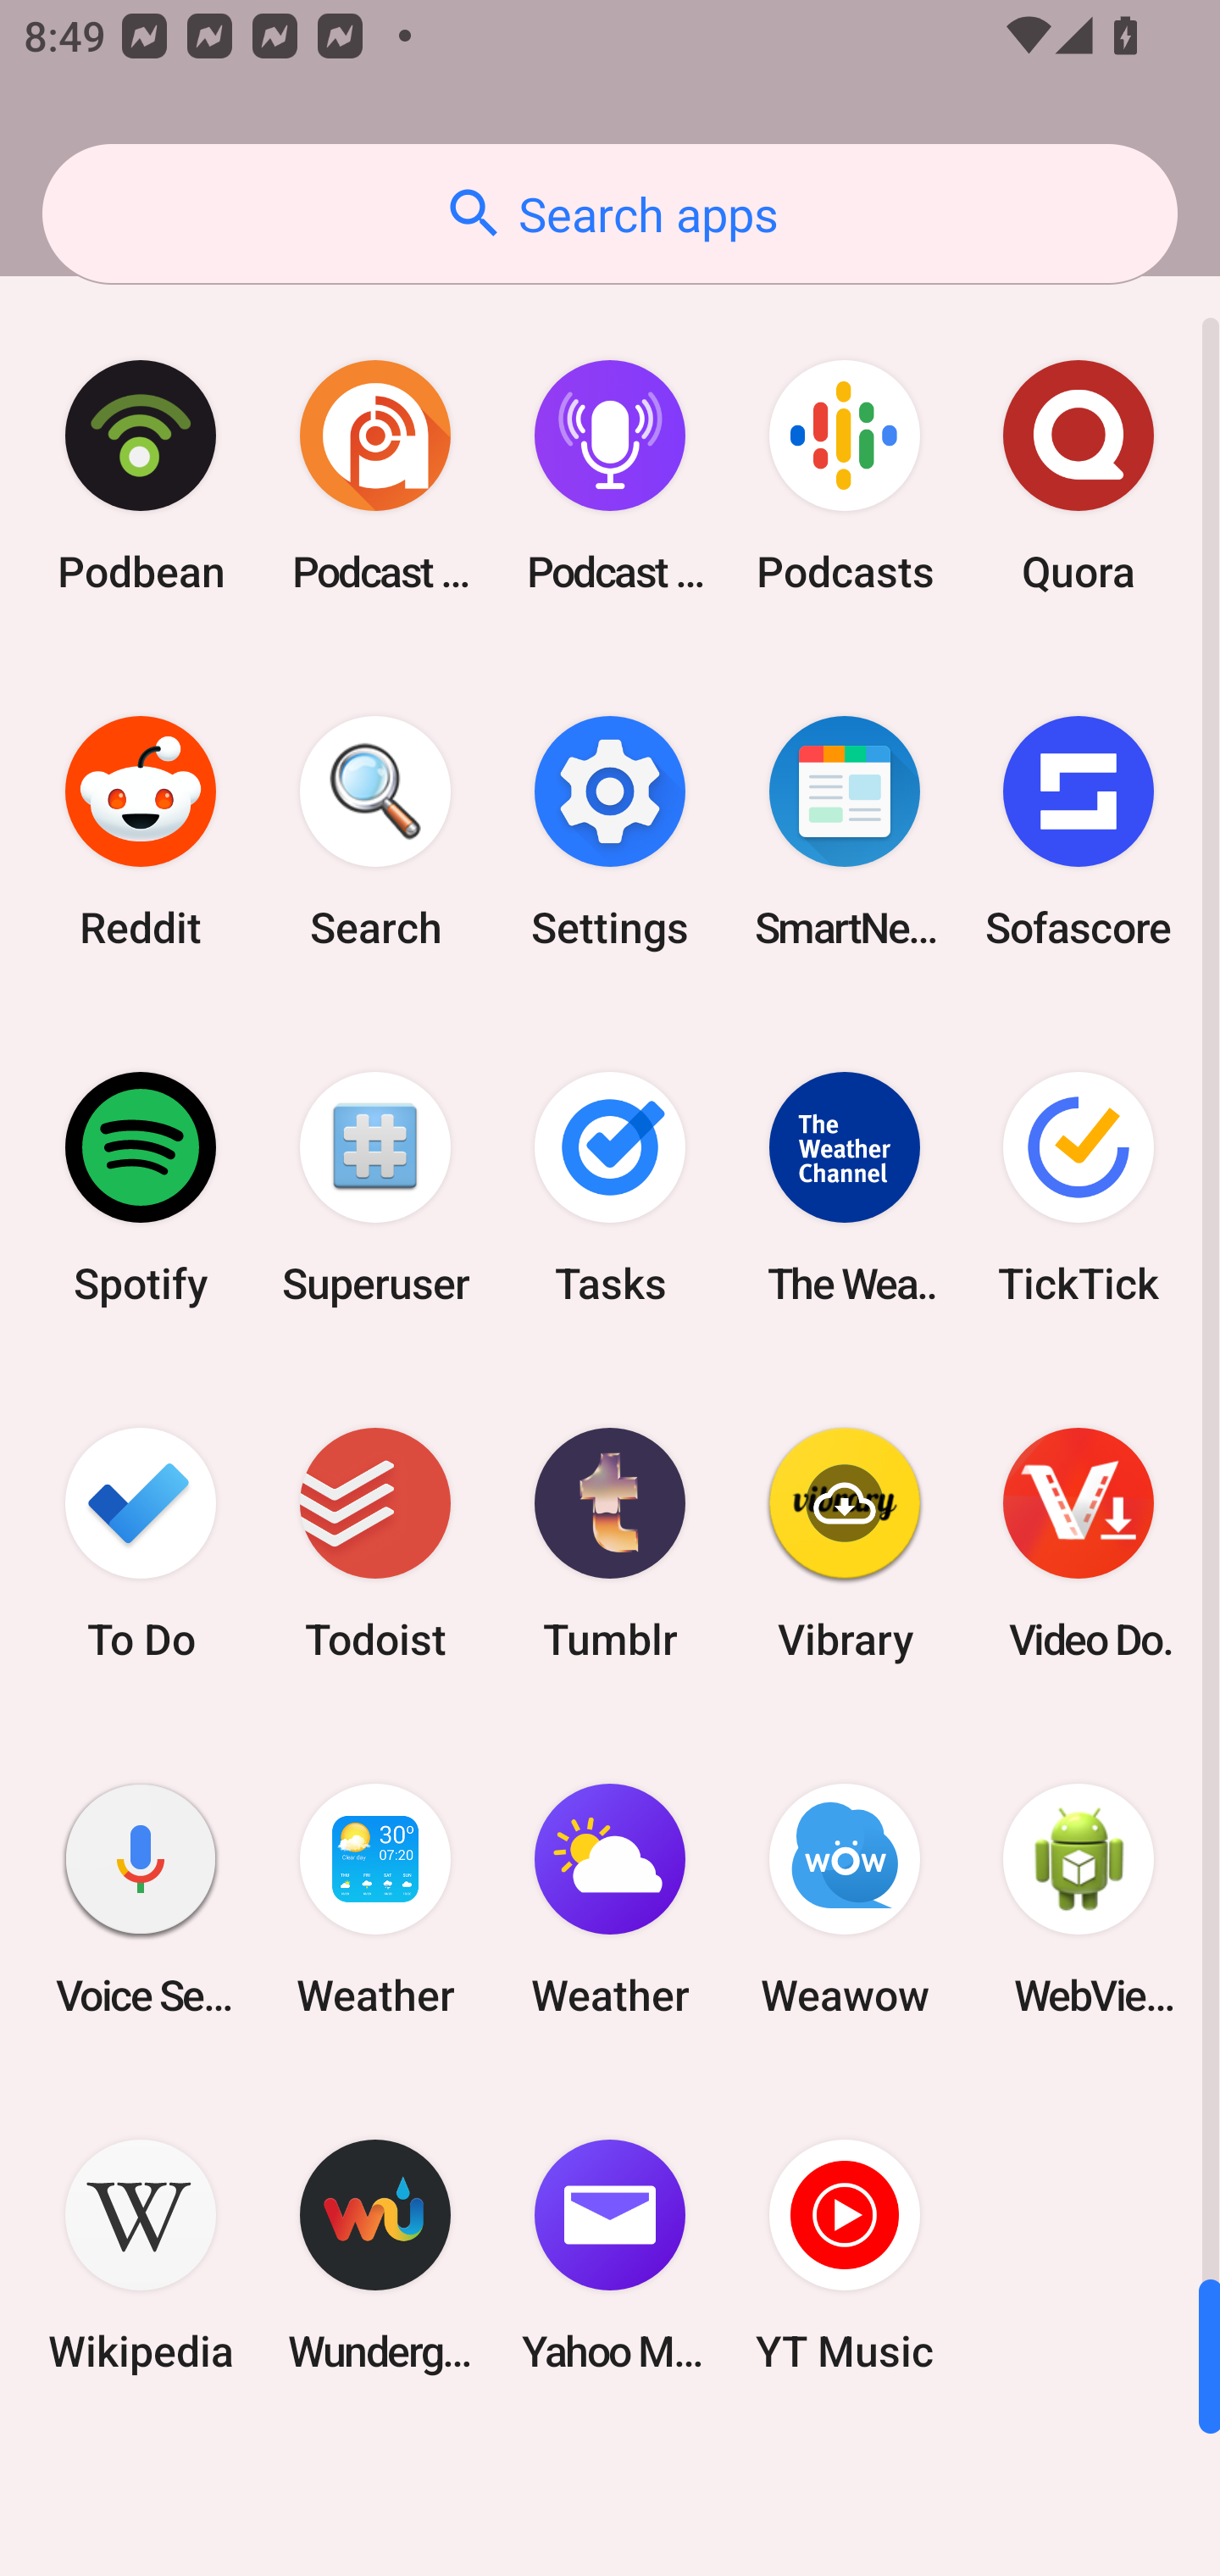  Describe the element at coordinates (844, 1542) in the screenshot. I see `Vibrary` at that location.